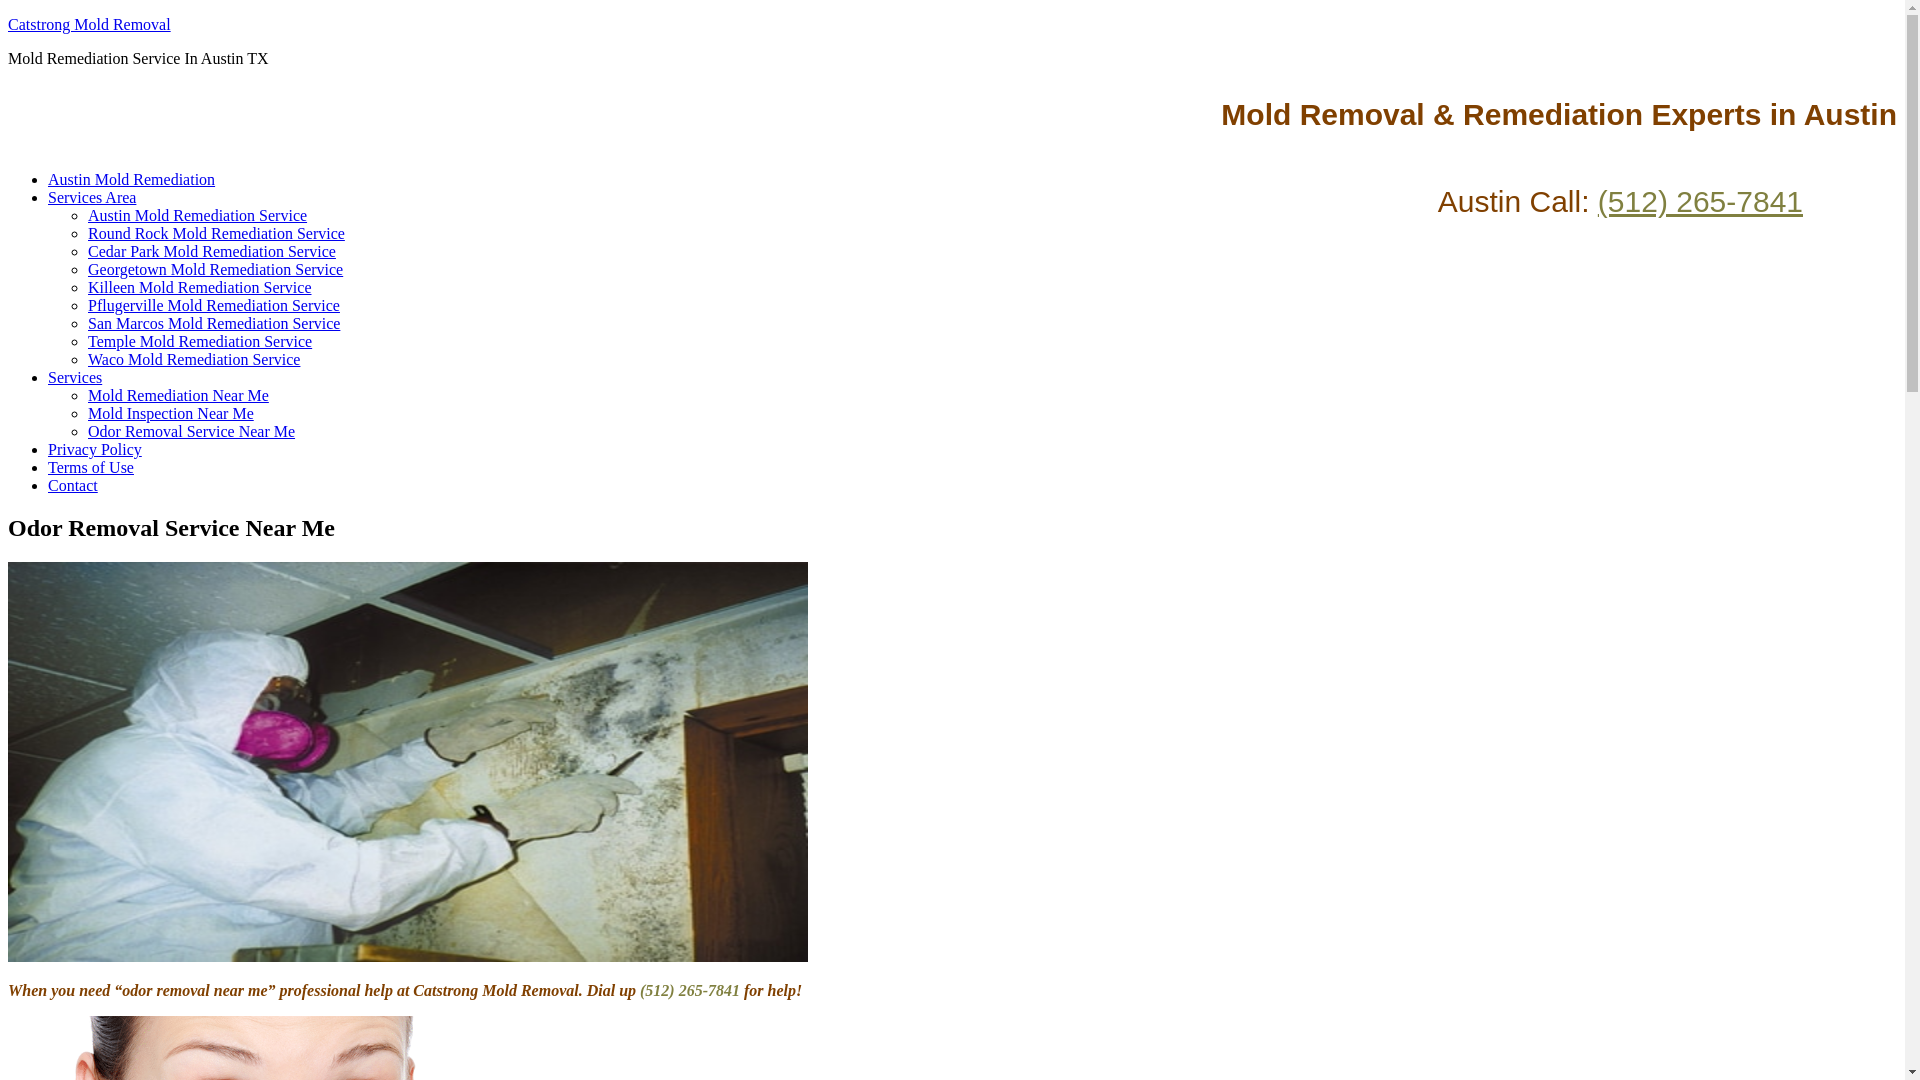  I want to click on Catstrong Mold Removal, so click(88, 24).